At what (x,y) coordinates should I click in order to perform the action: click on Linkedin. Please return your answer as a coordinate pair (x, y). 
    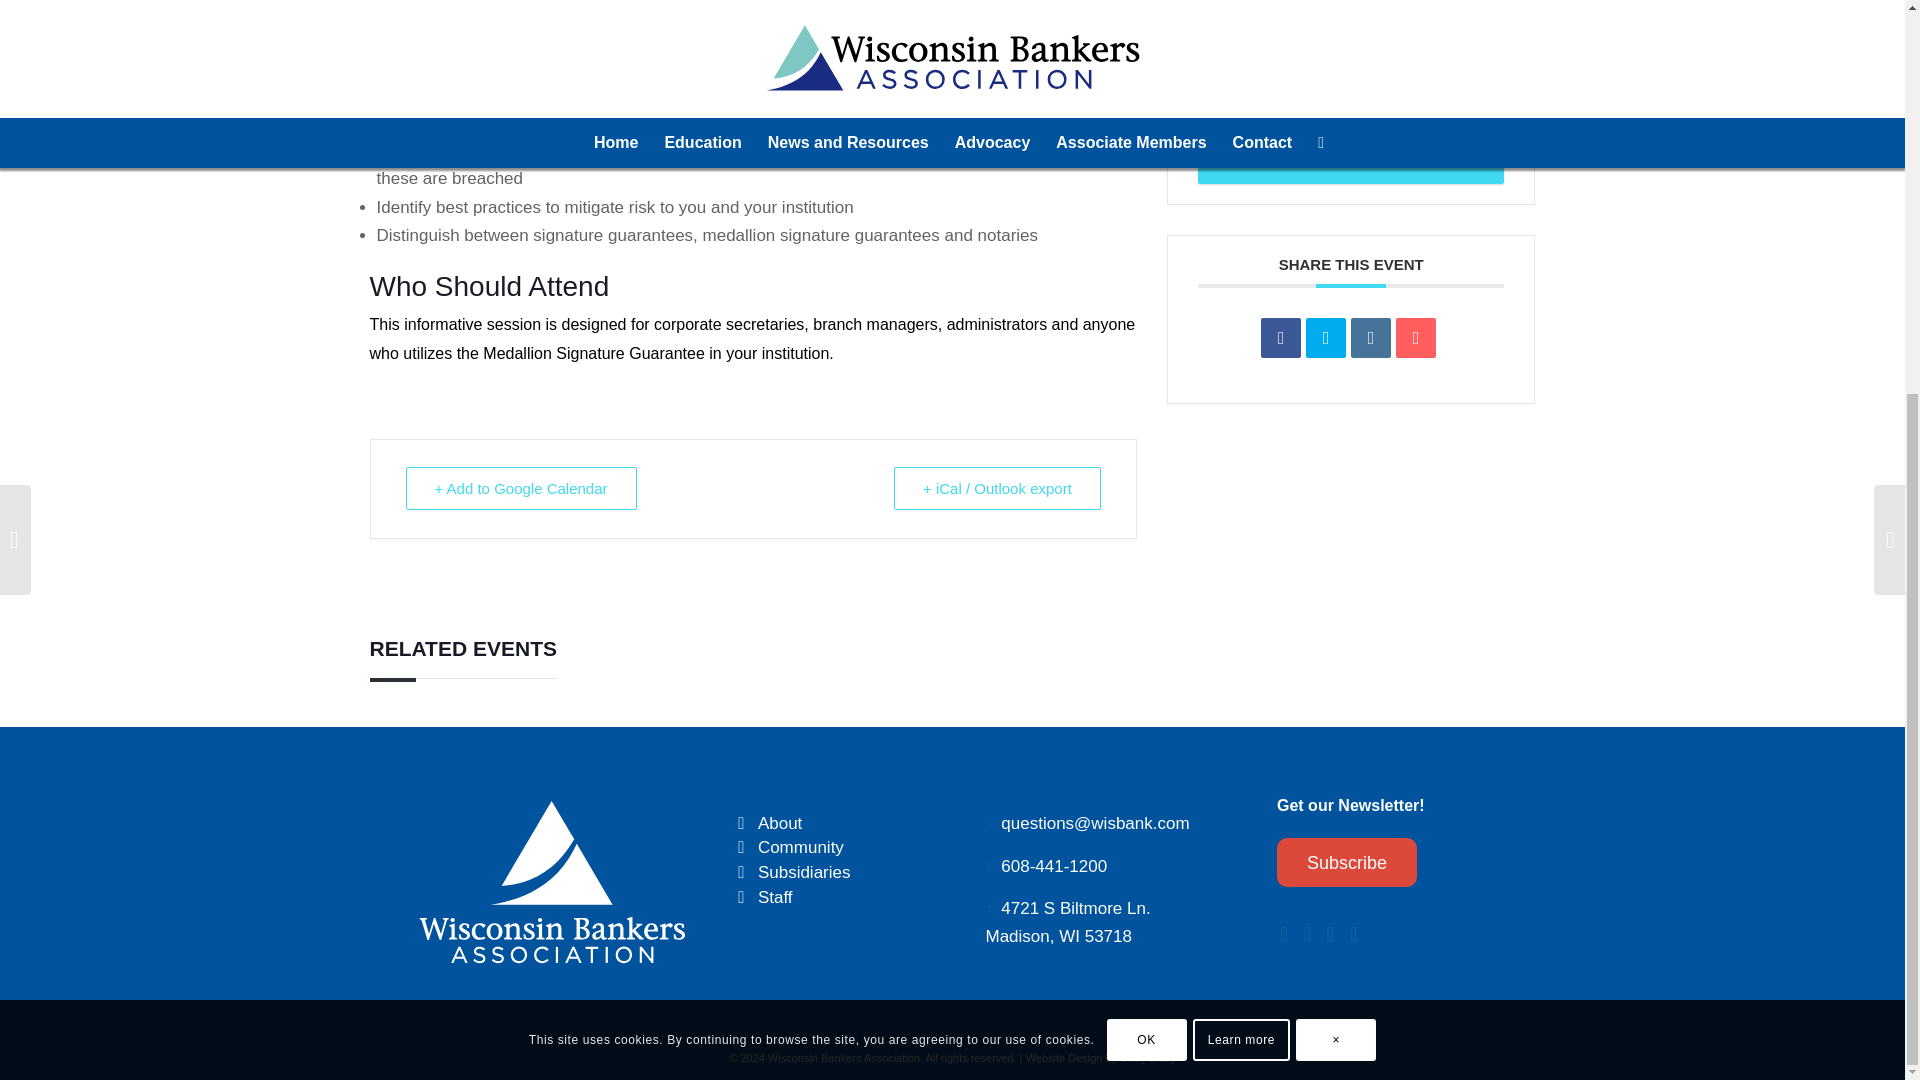
    Looking at the image, I should click on (1370, 337).